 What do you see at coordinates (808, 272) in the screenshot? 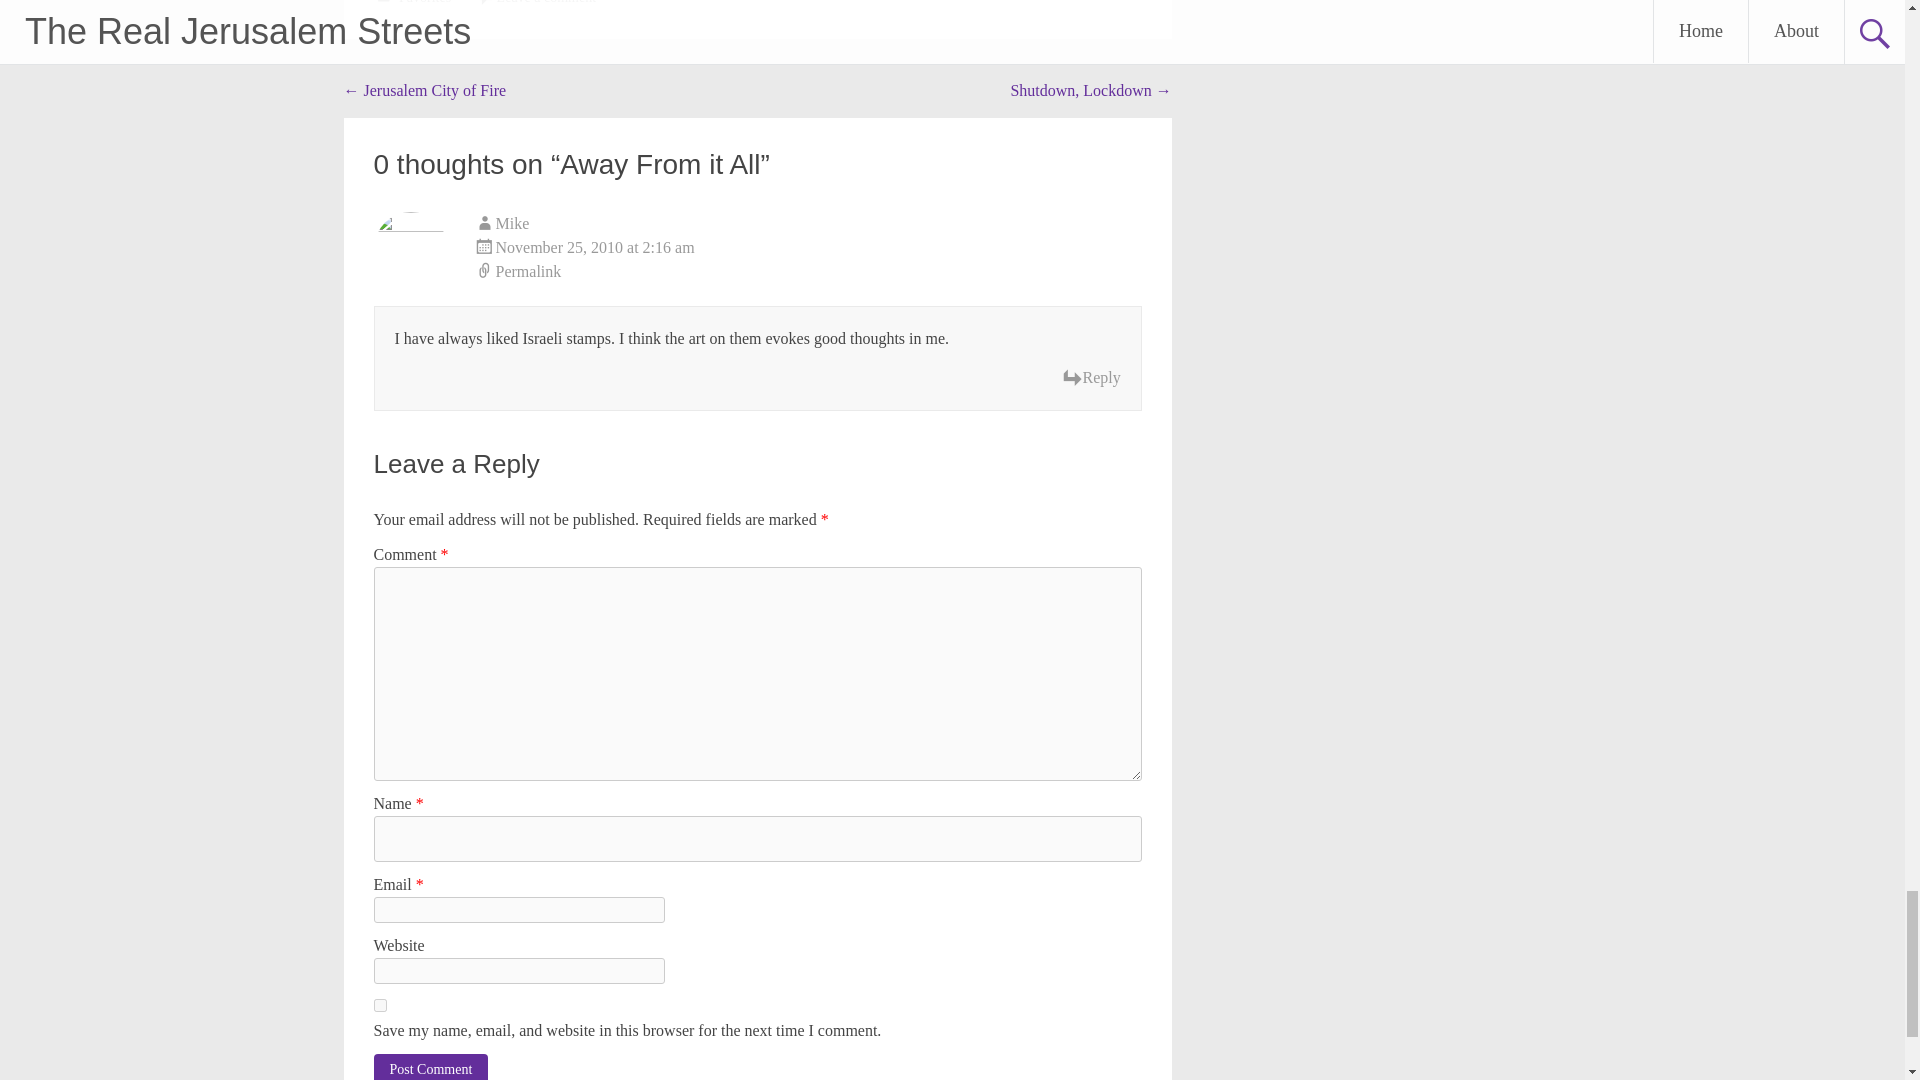
I see `Permalink` at bounding box center [808, 272].